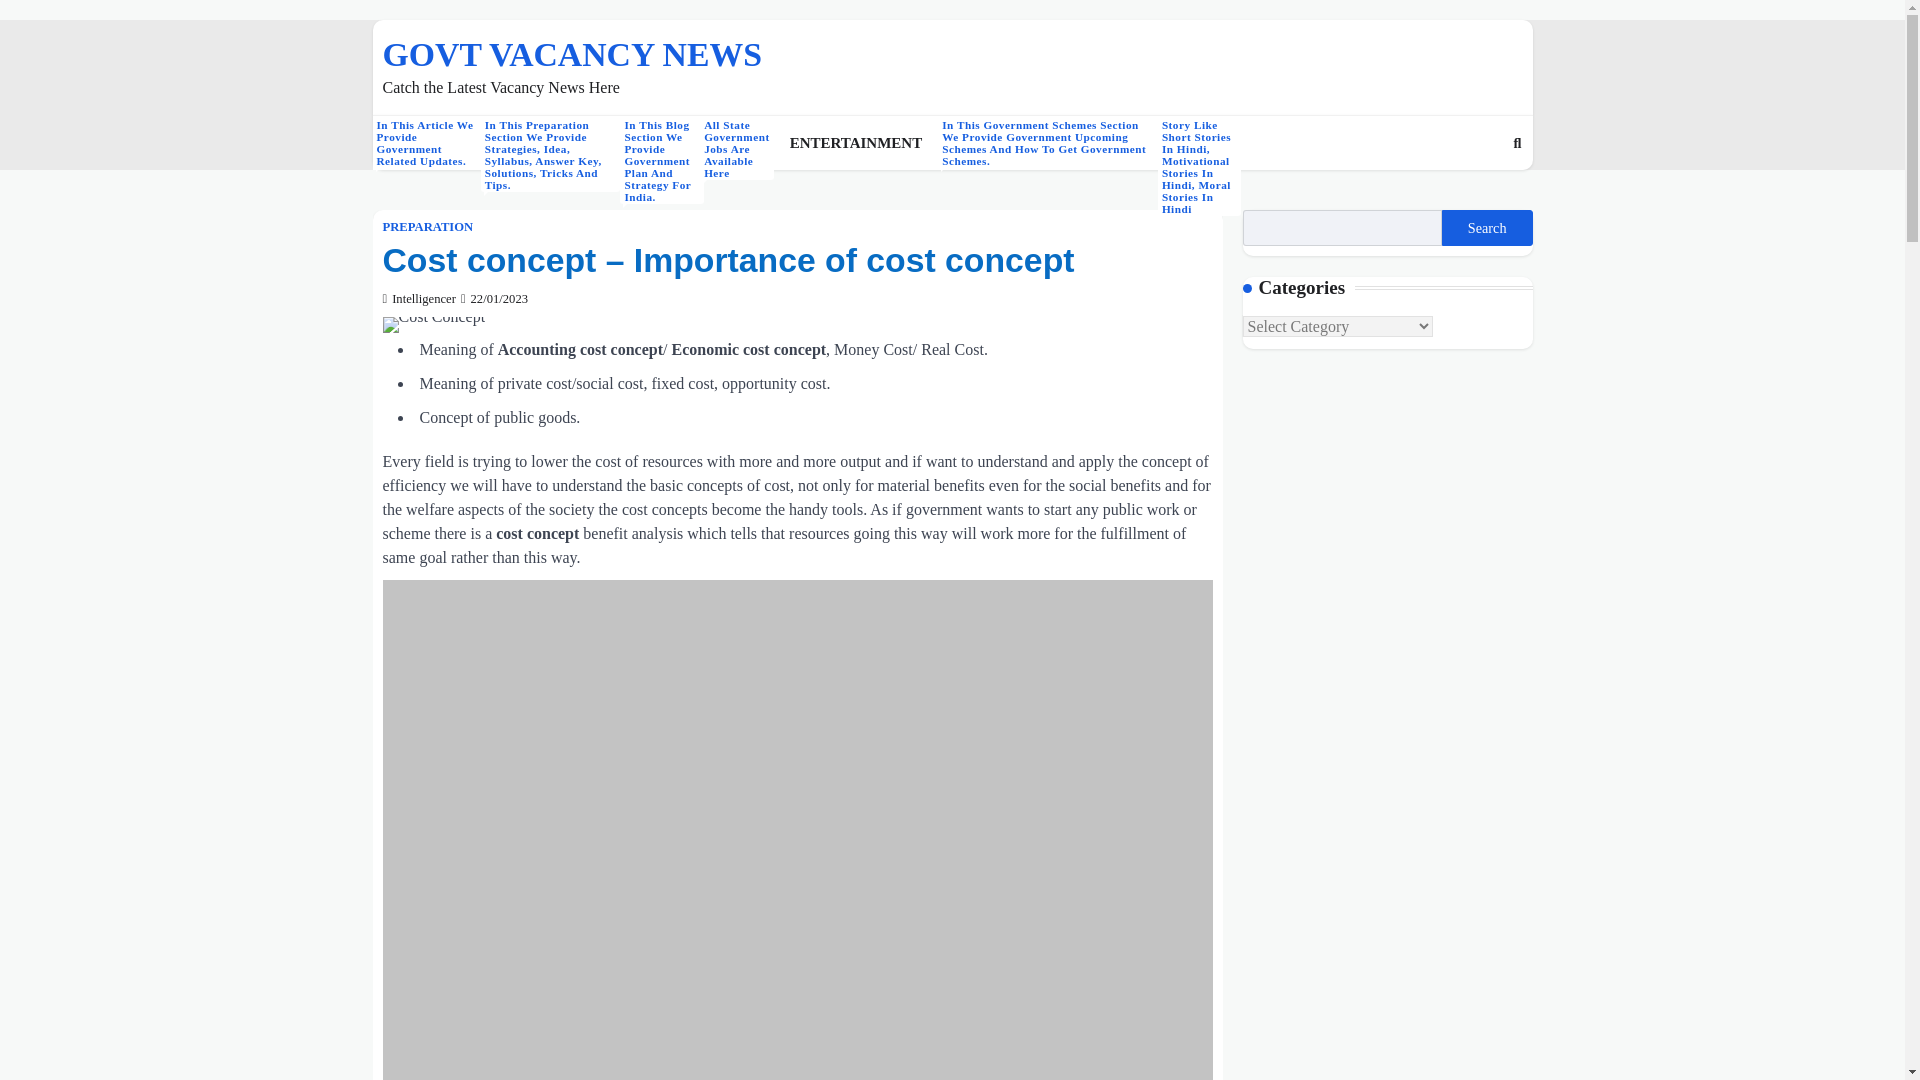 The width and height of the screenshot is (1920, 1080). Describe the element at coordinates (739, 143) in the screenshot. I see `Intelligencer` at that location.